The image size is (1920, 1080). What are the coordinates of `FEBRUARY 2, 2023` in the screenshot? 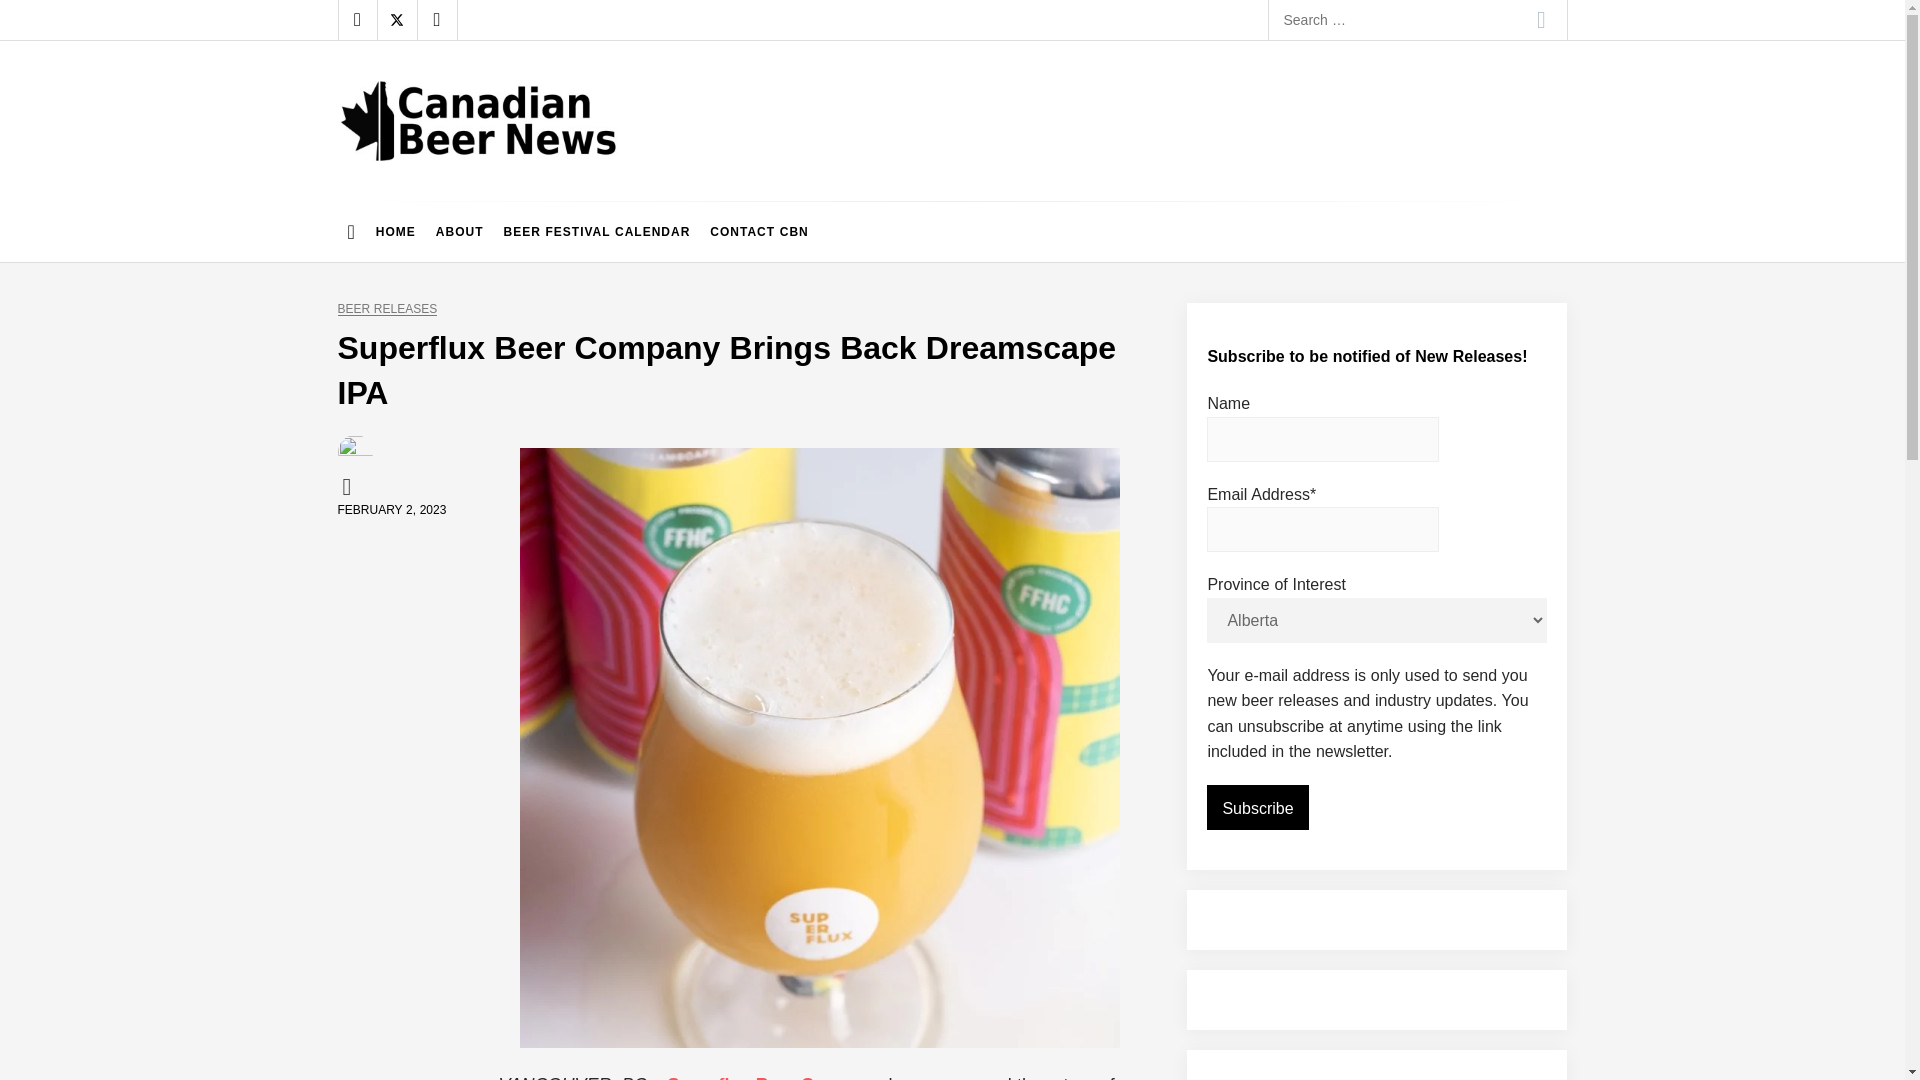 It's located at (392, 510).